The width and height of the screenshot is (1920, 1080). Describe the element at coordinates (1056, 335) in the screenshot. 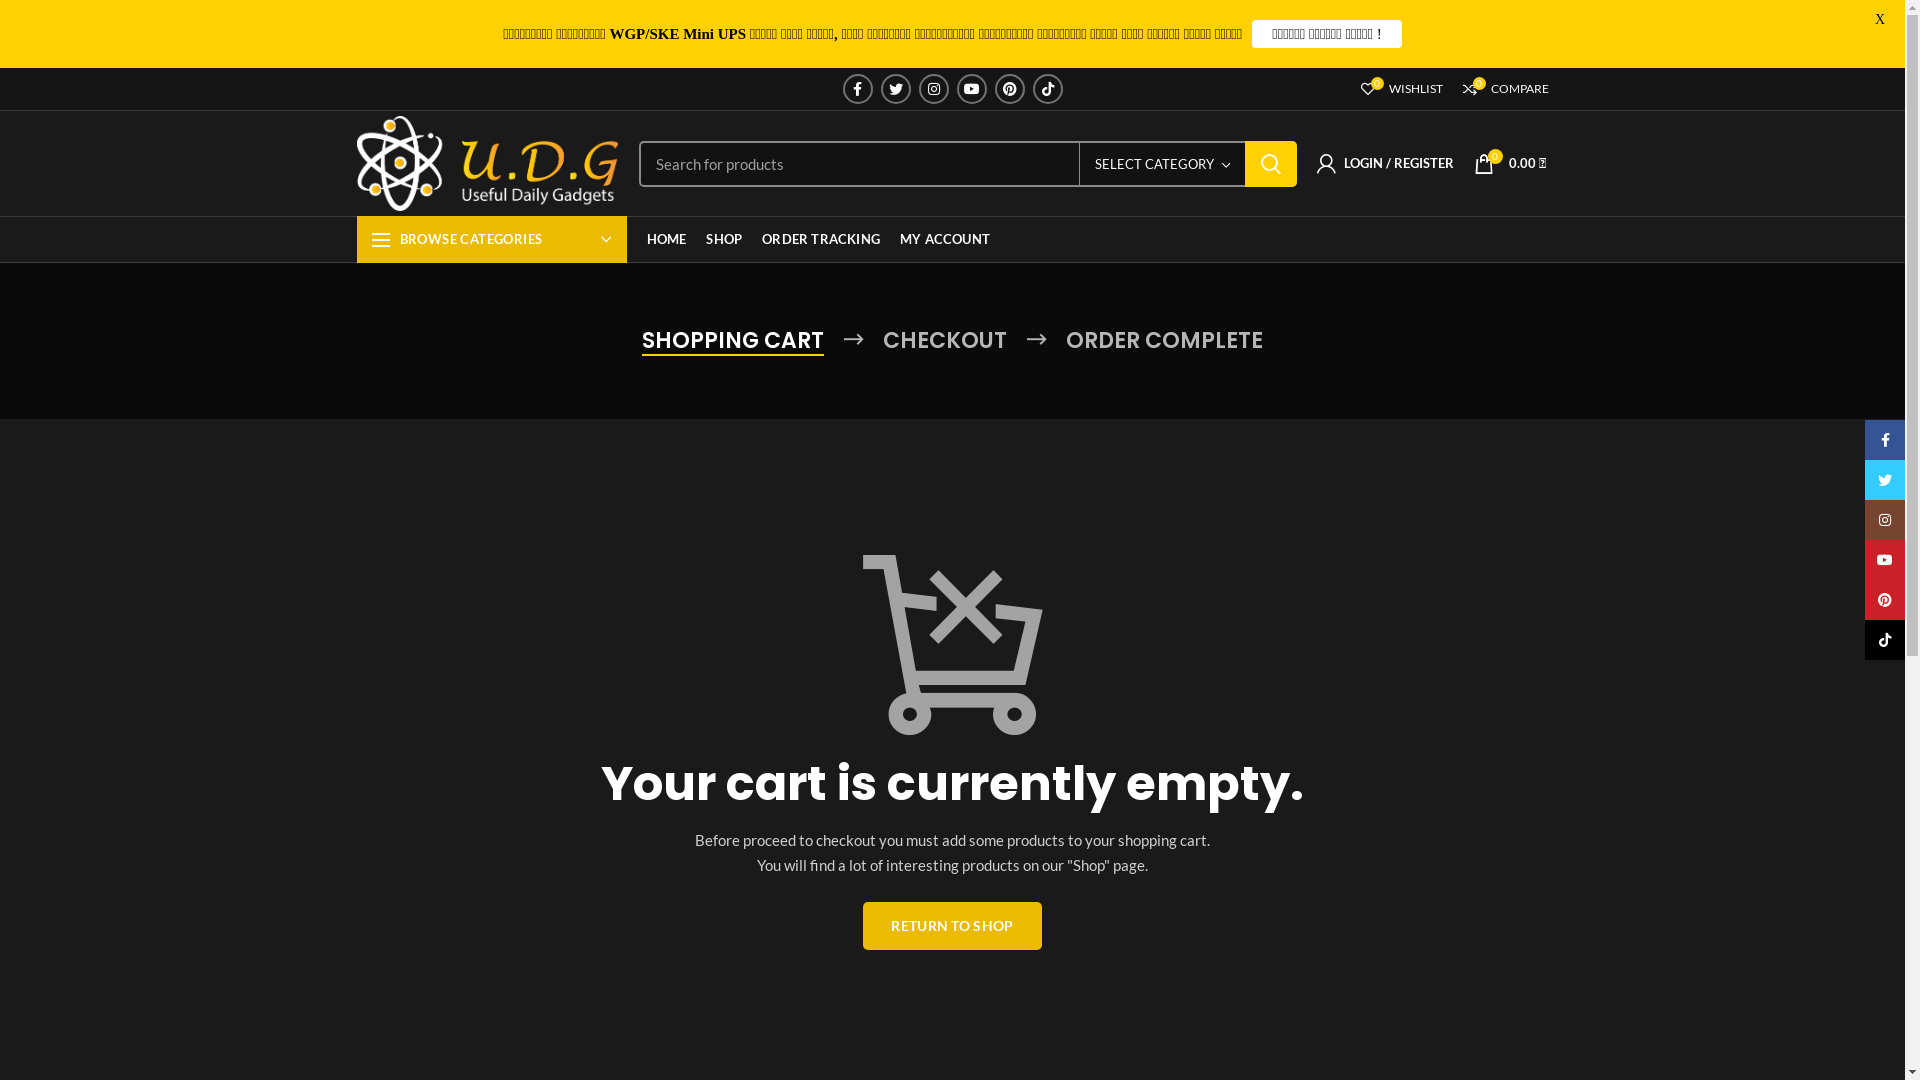

I see `Log in` at that location.